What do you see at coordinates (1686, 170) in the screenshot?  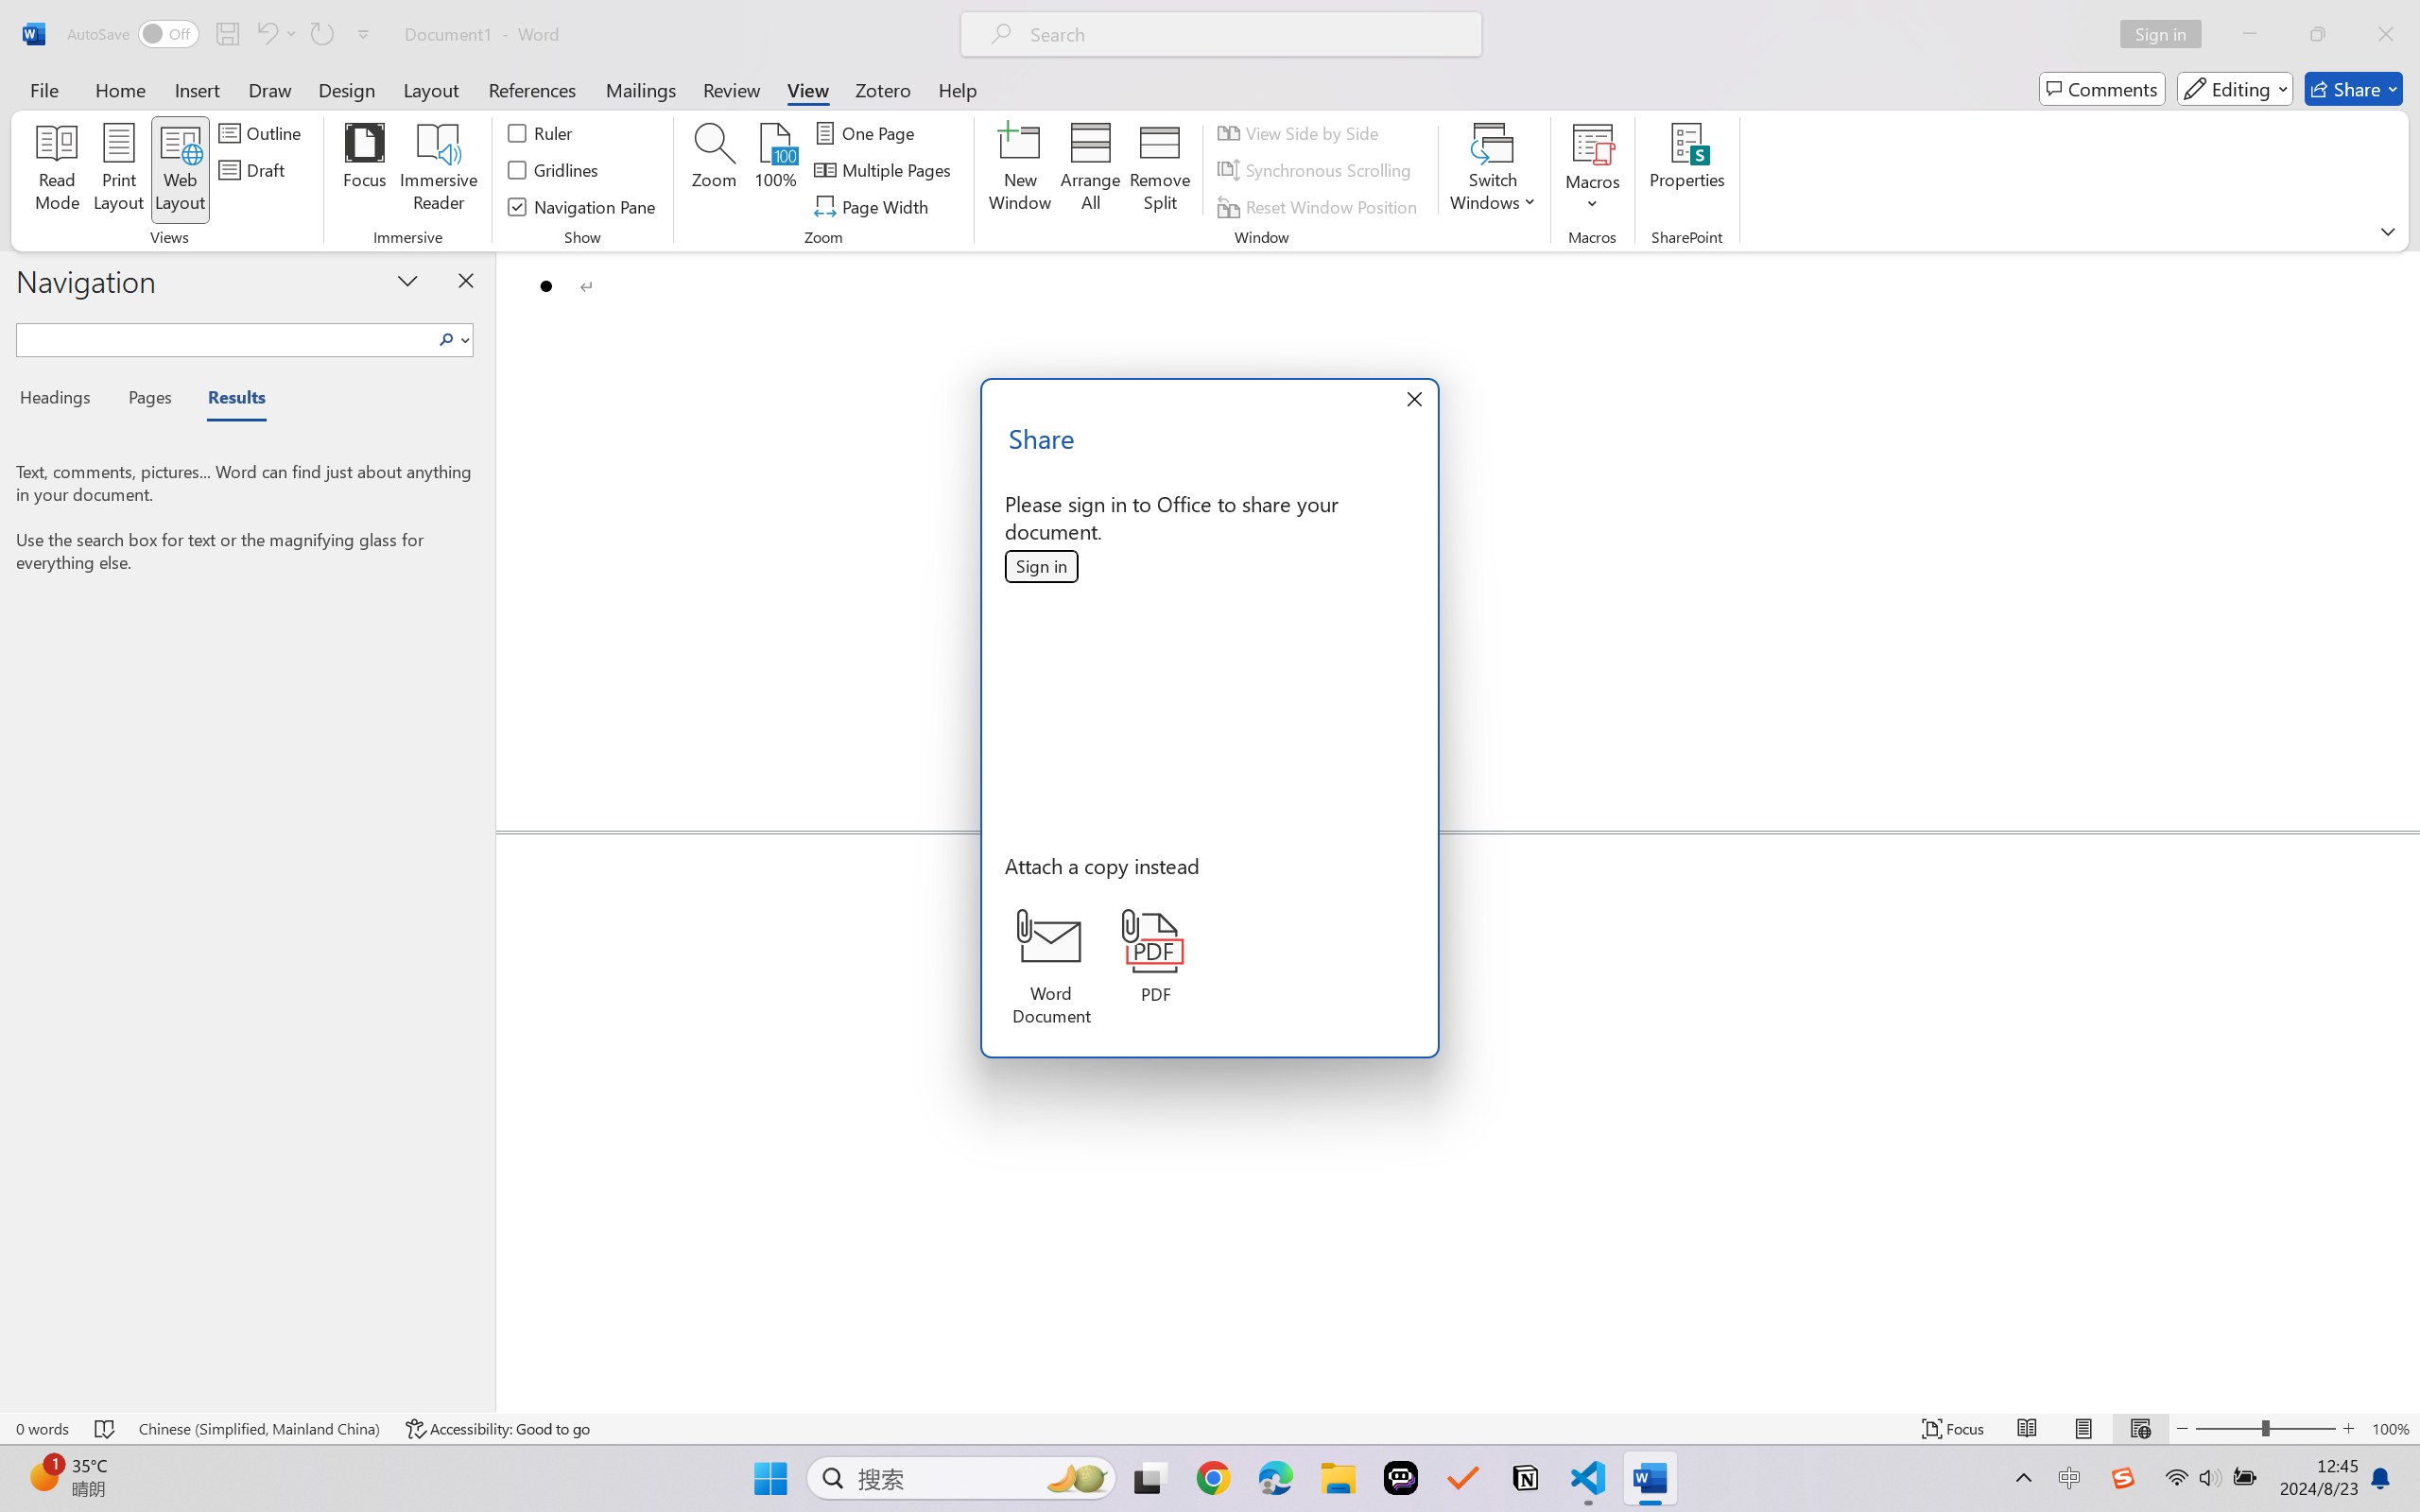 I see `Properties` at bounding box center [1686, 170].